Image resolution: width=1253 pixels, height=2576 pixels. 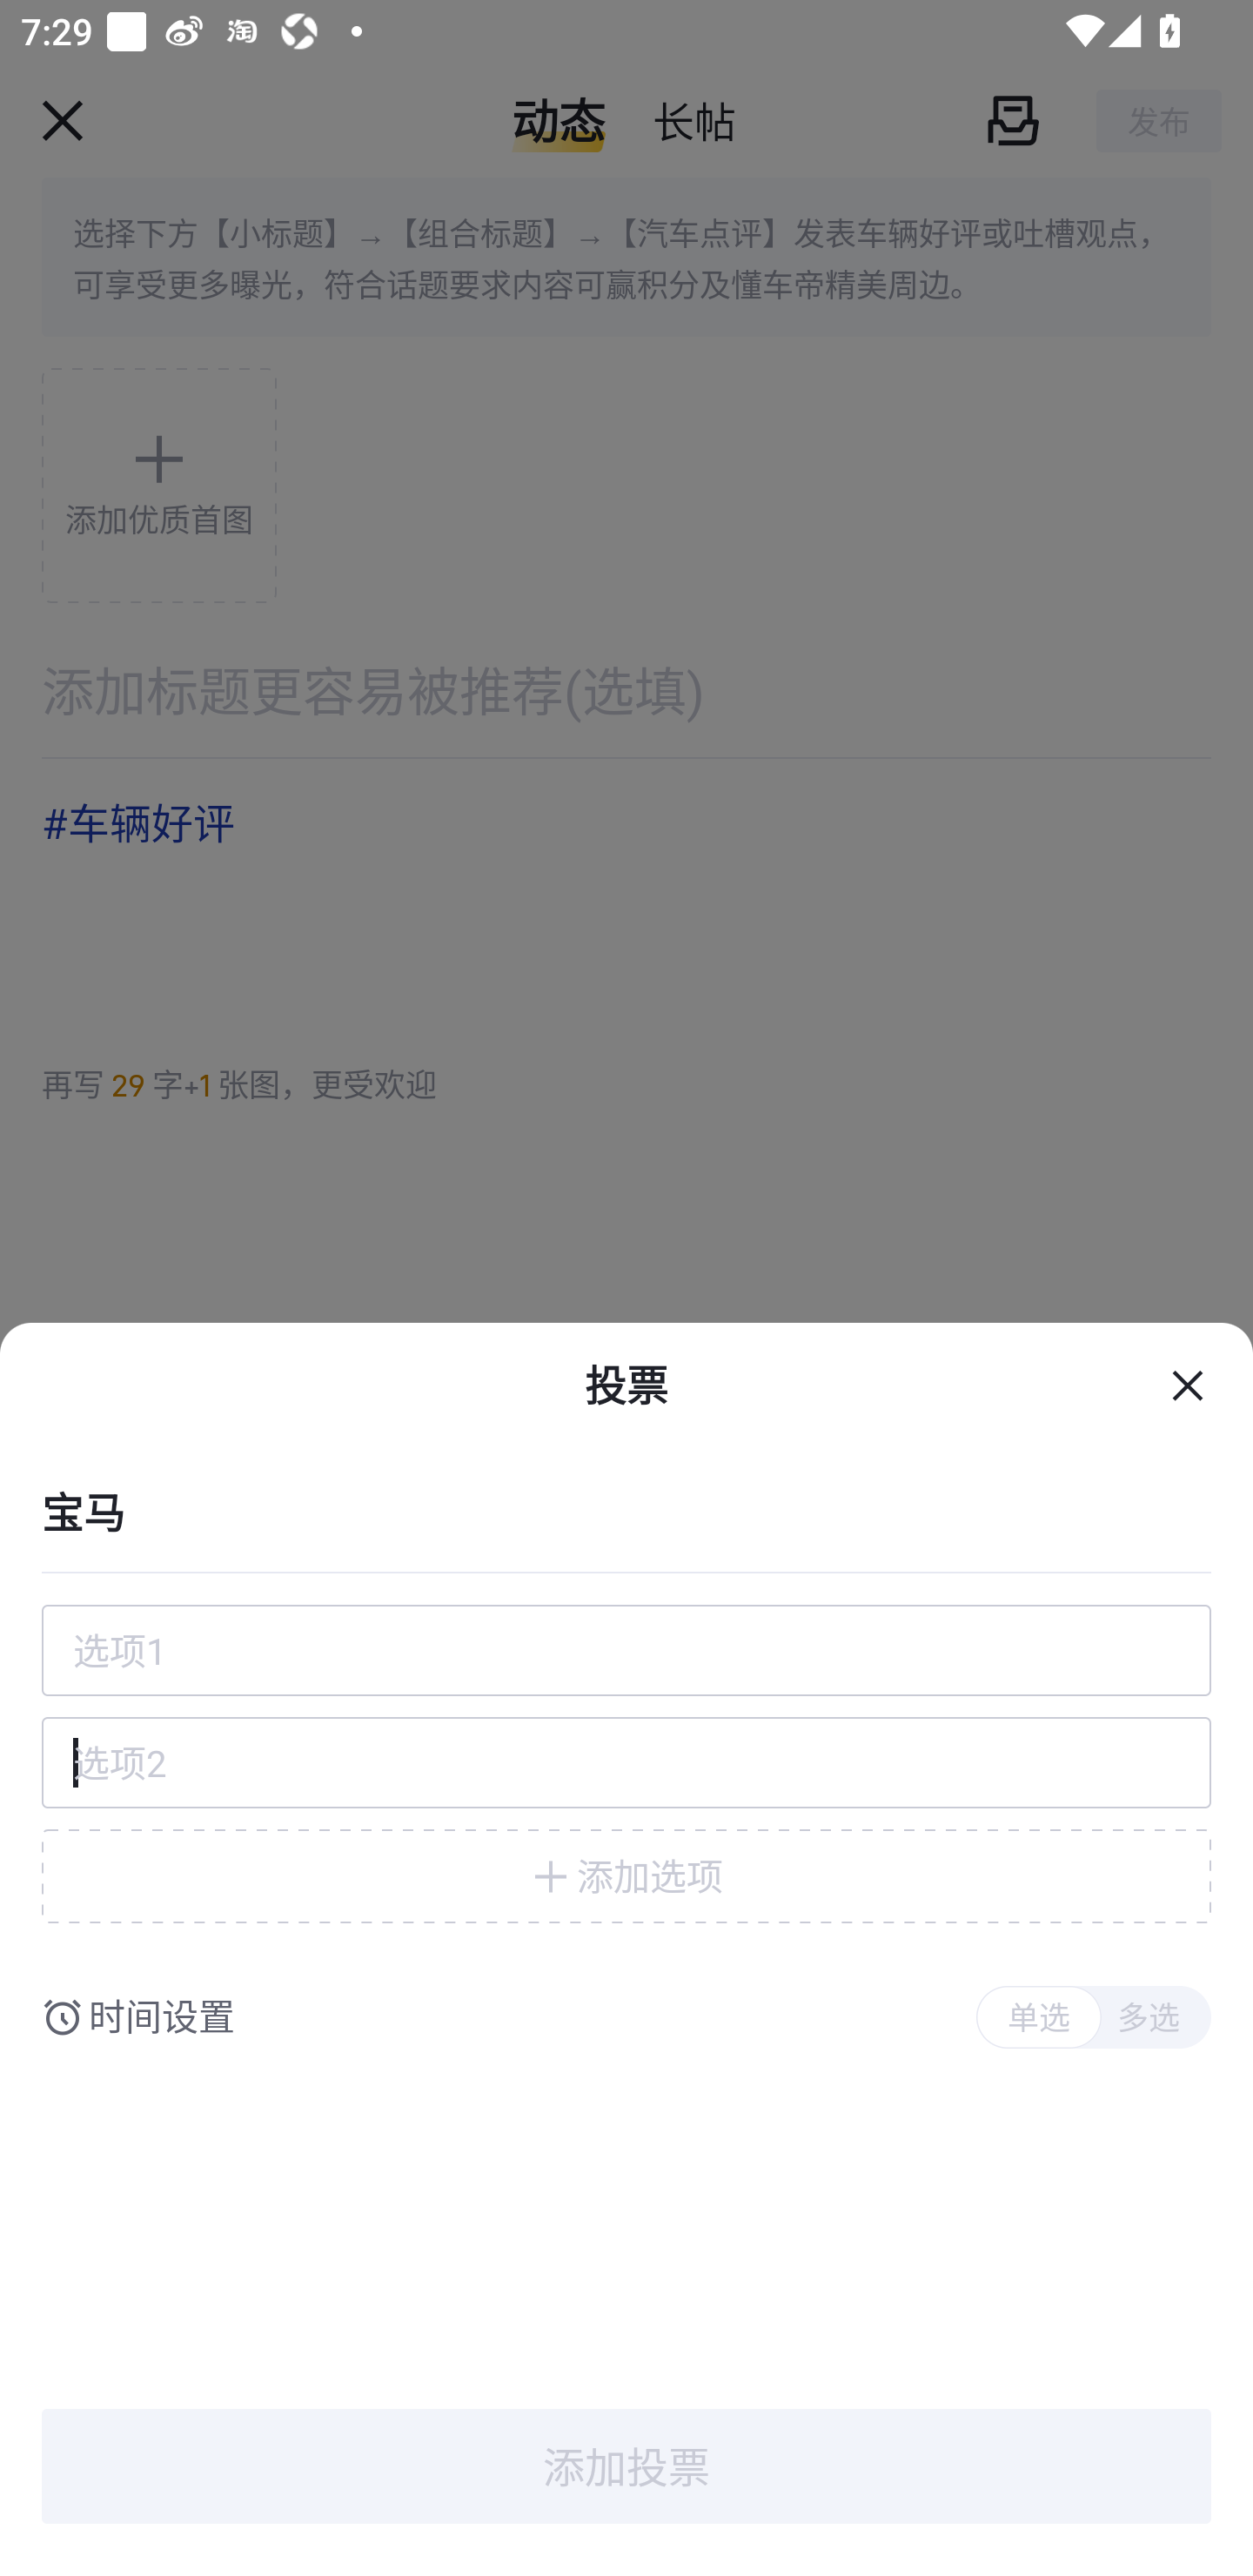 What do you see at coordinates (626, 1650) in the screenshot?
I see `选项1` at bounding box center [626, 1650].